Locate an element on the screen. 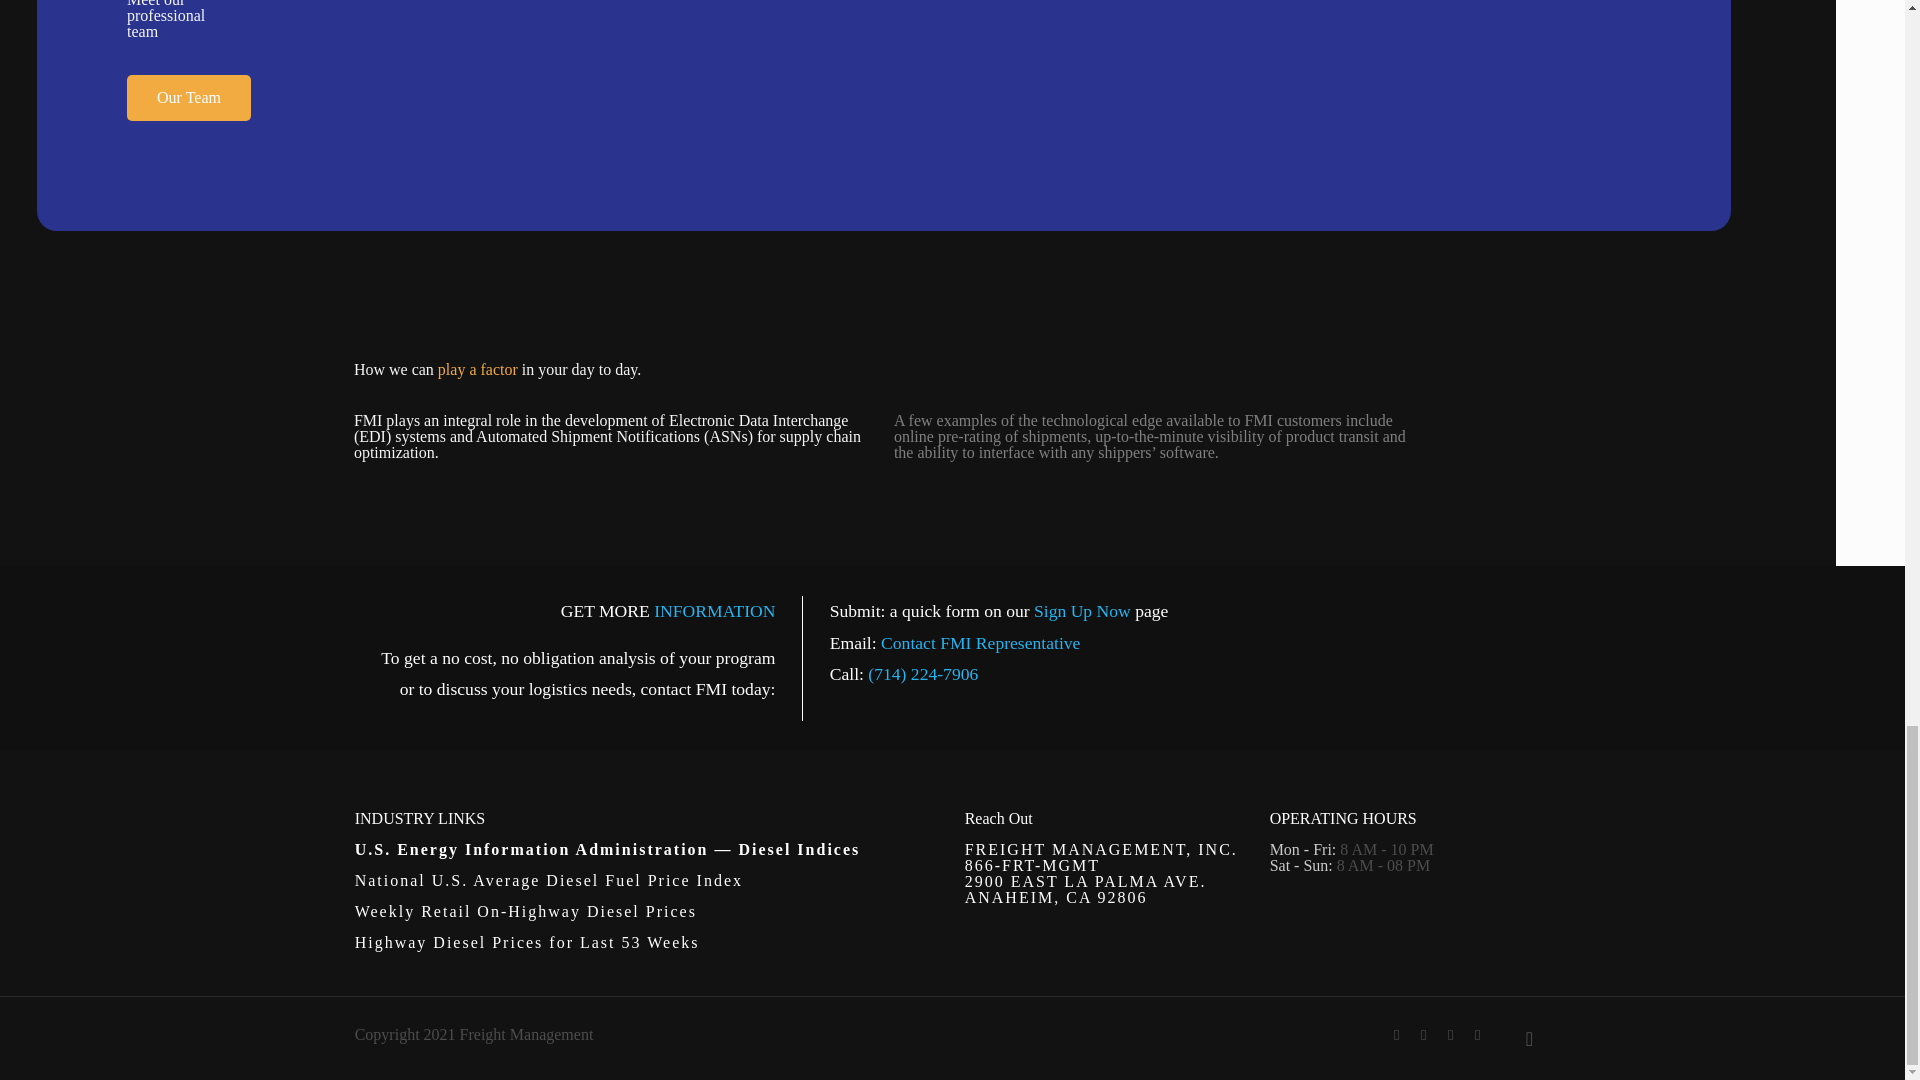  National U.S. Average Diesel Fuel Price Index  is located at coordinates (552, 880).